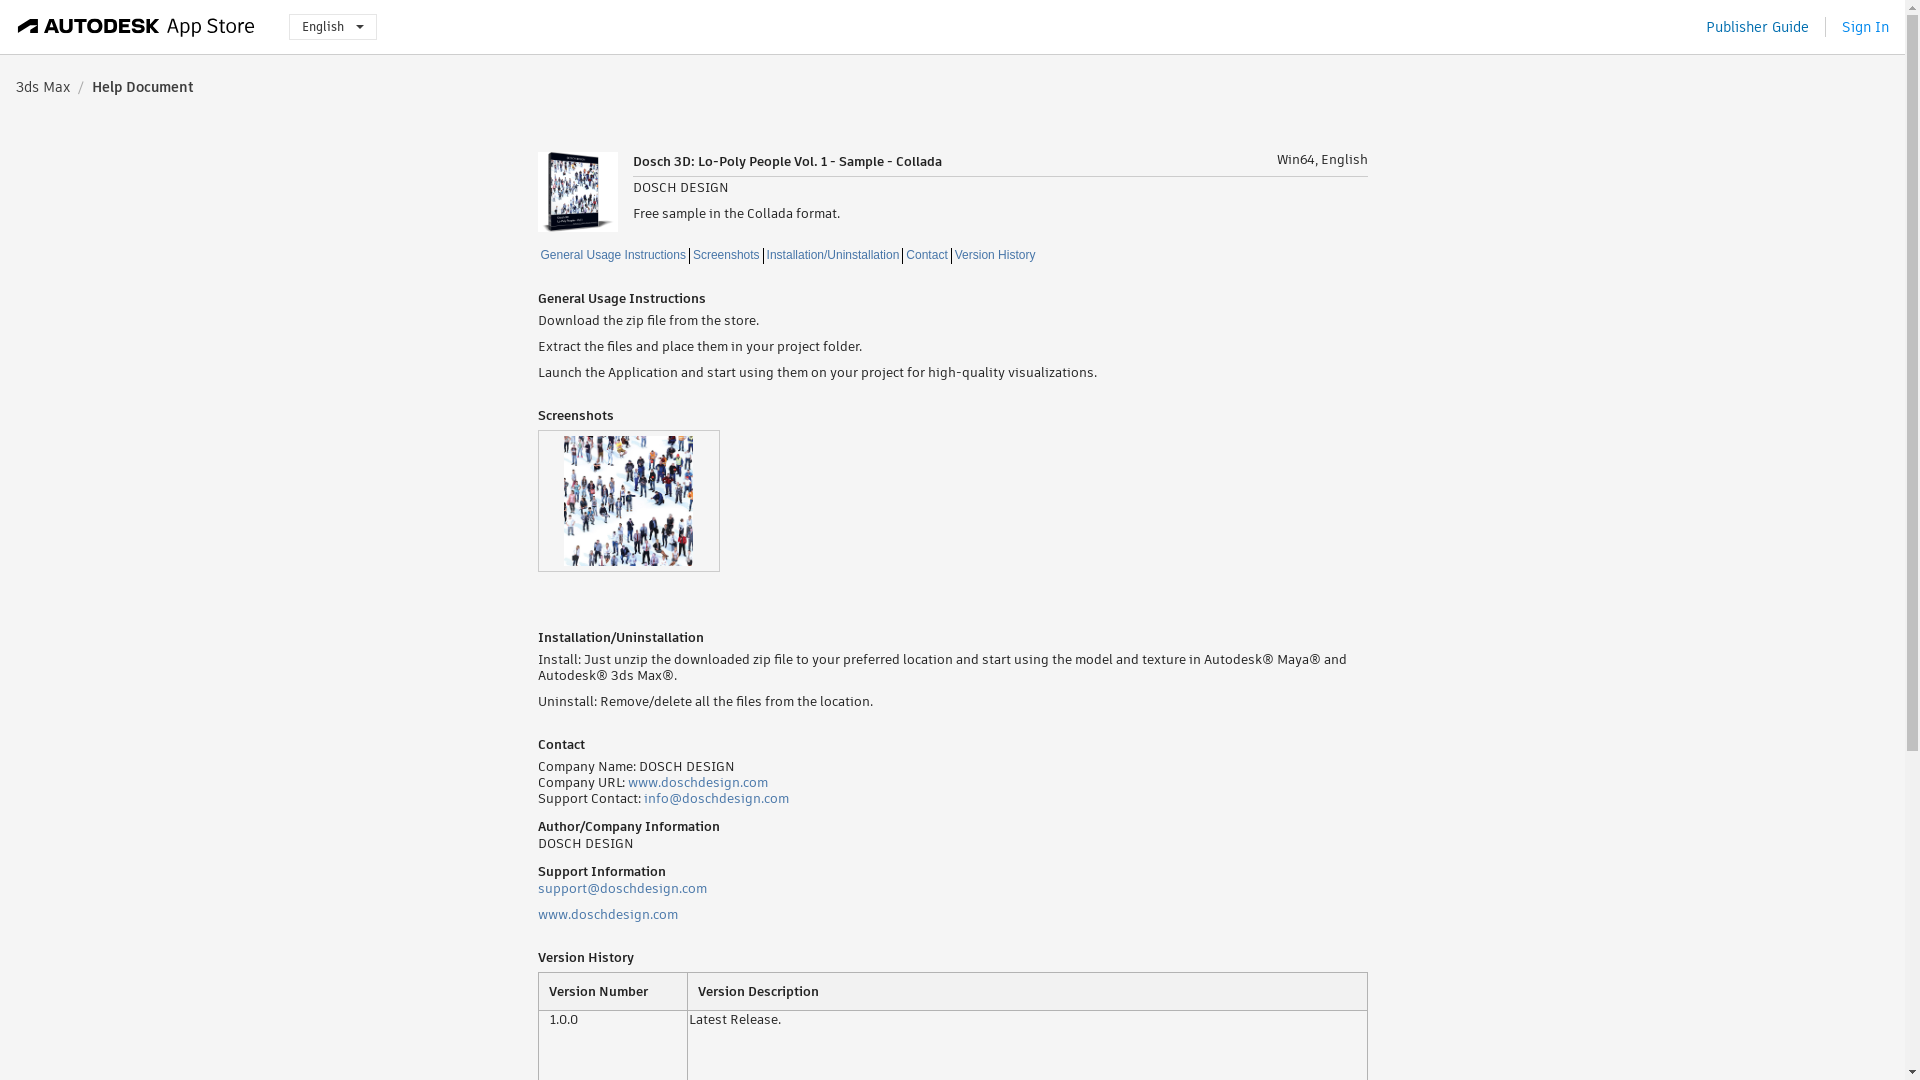 The image size is (1920, 1080). Describe the element at coordinates (136, 26) in the screenshot. I see `Autodesk App Store` at that location.